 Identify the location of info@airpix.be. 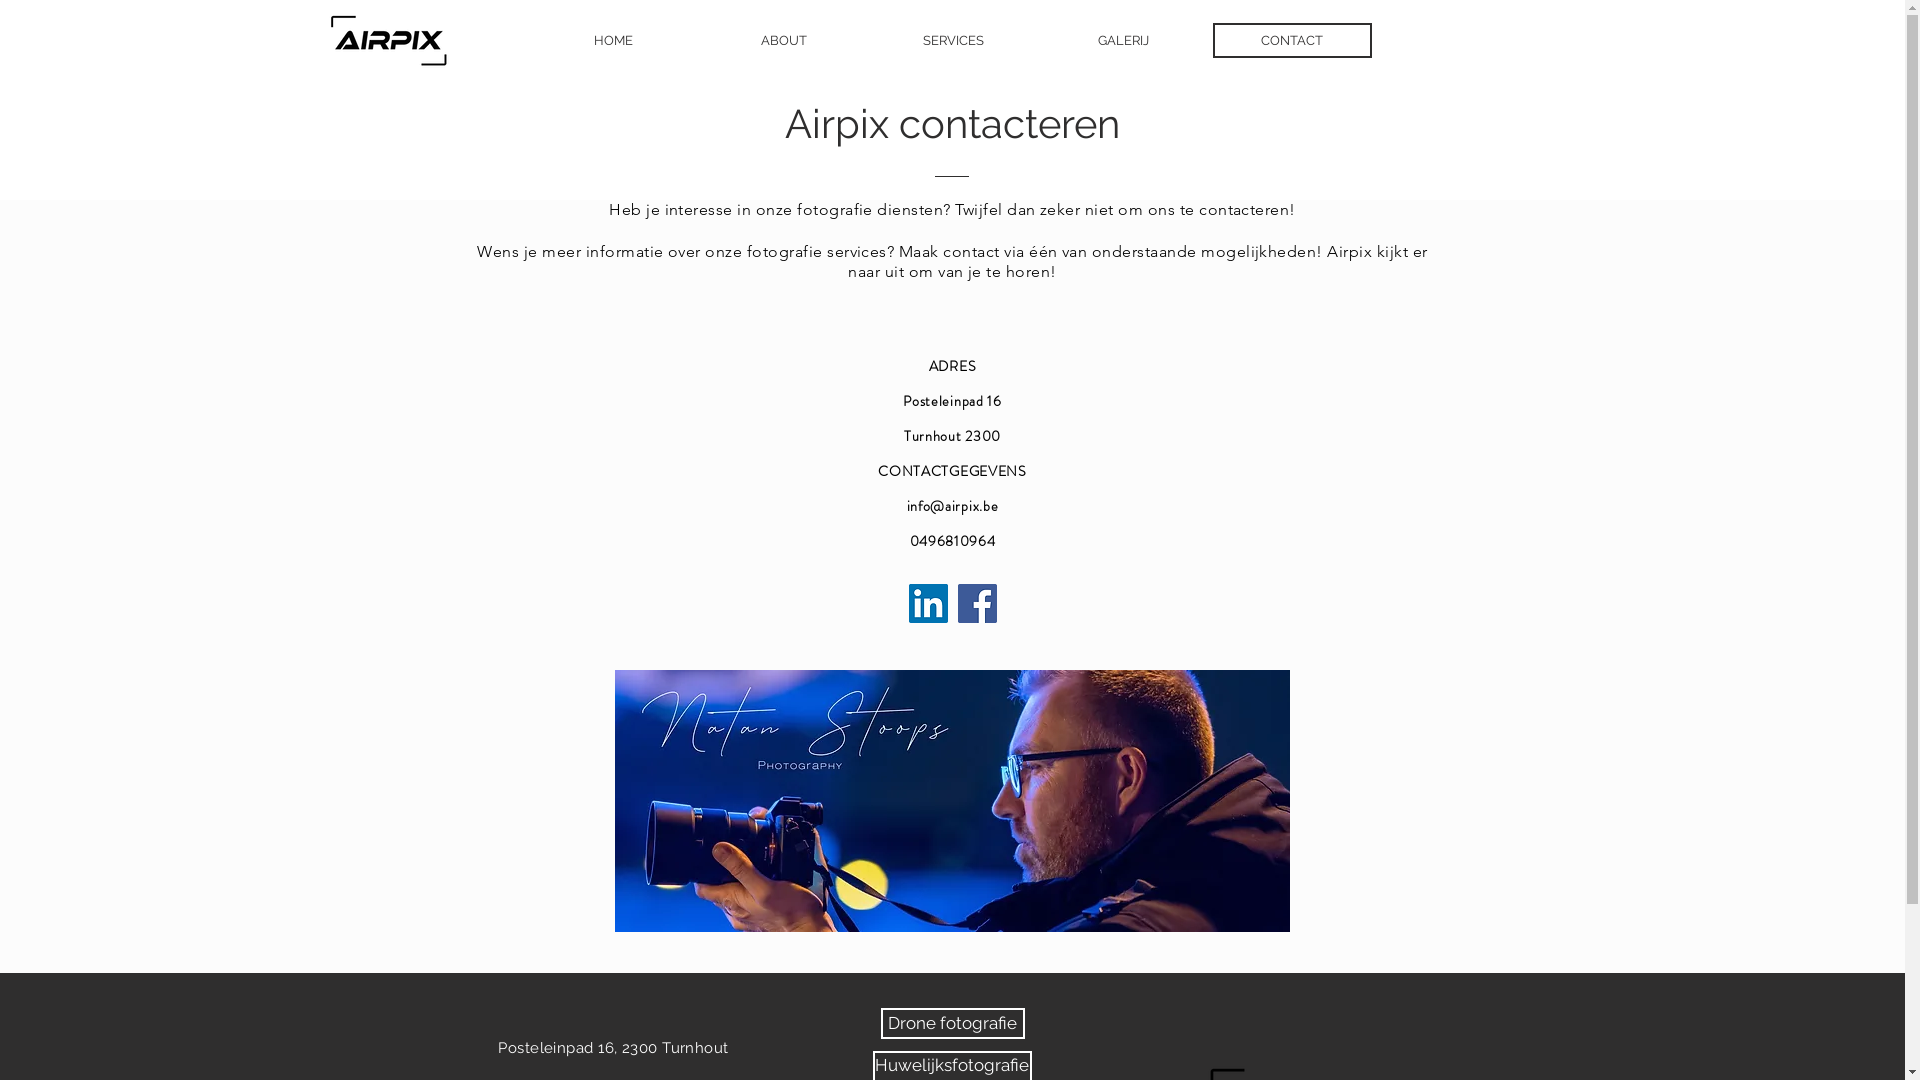
(952, 506).